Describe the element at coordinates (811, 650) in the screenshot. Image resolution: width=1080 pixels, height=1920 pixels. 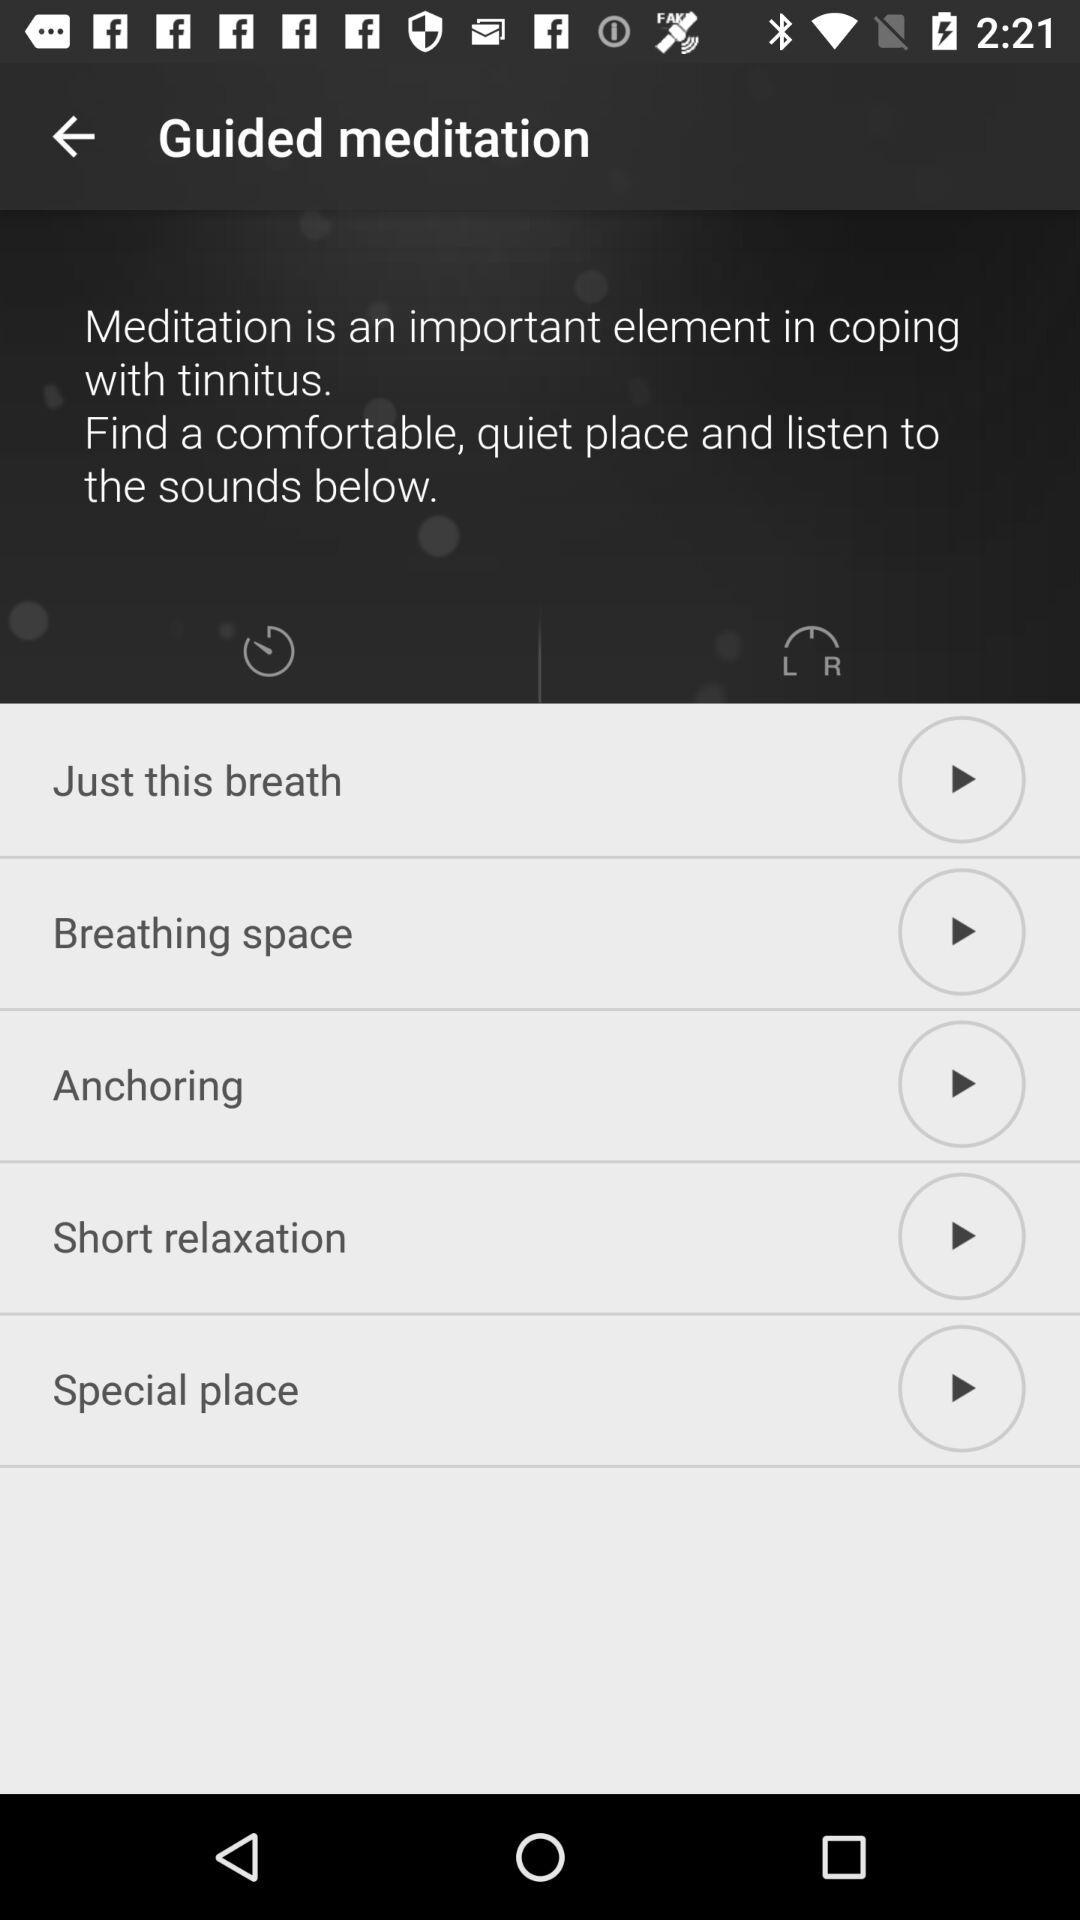
I see `open the icon below meditation is an icon` at that location.